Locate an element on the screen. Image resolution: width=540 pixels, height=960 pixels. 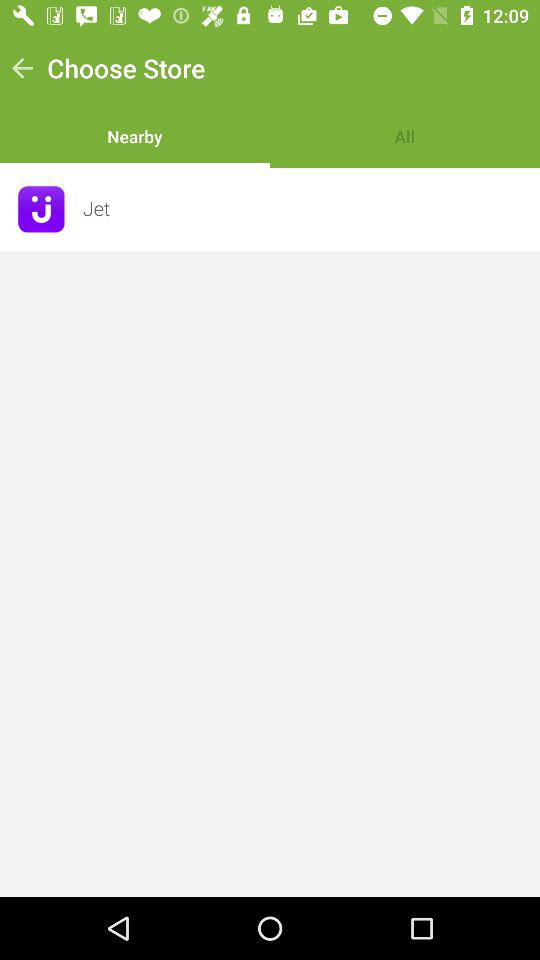
select item next to the jet is located at coordinates (41, 209).